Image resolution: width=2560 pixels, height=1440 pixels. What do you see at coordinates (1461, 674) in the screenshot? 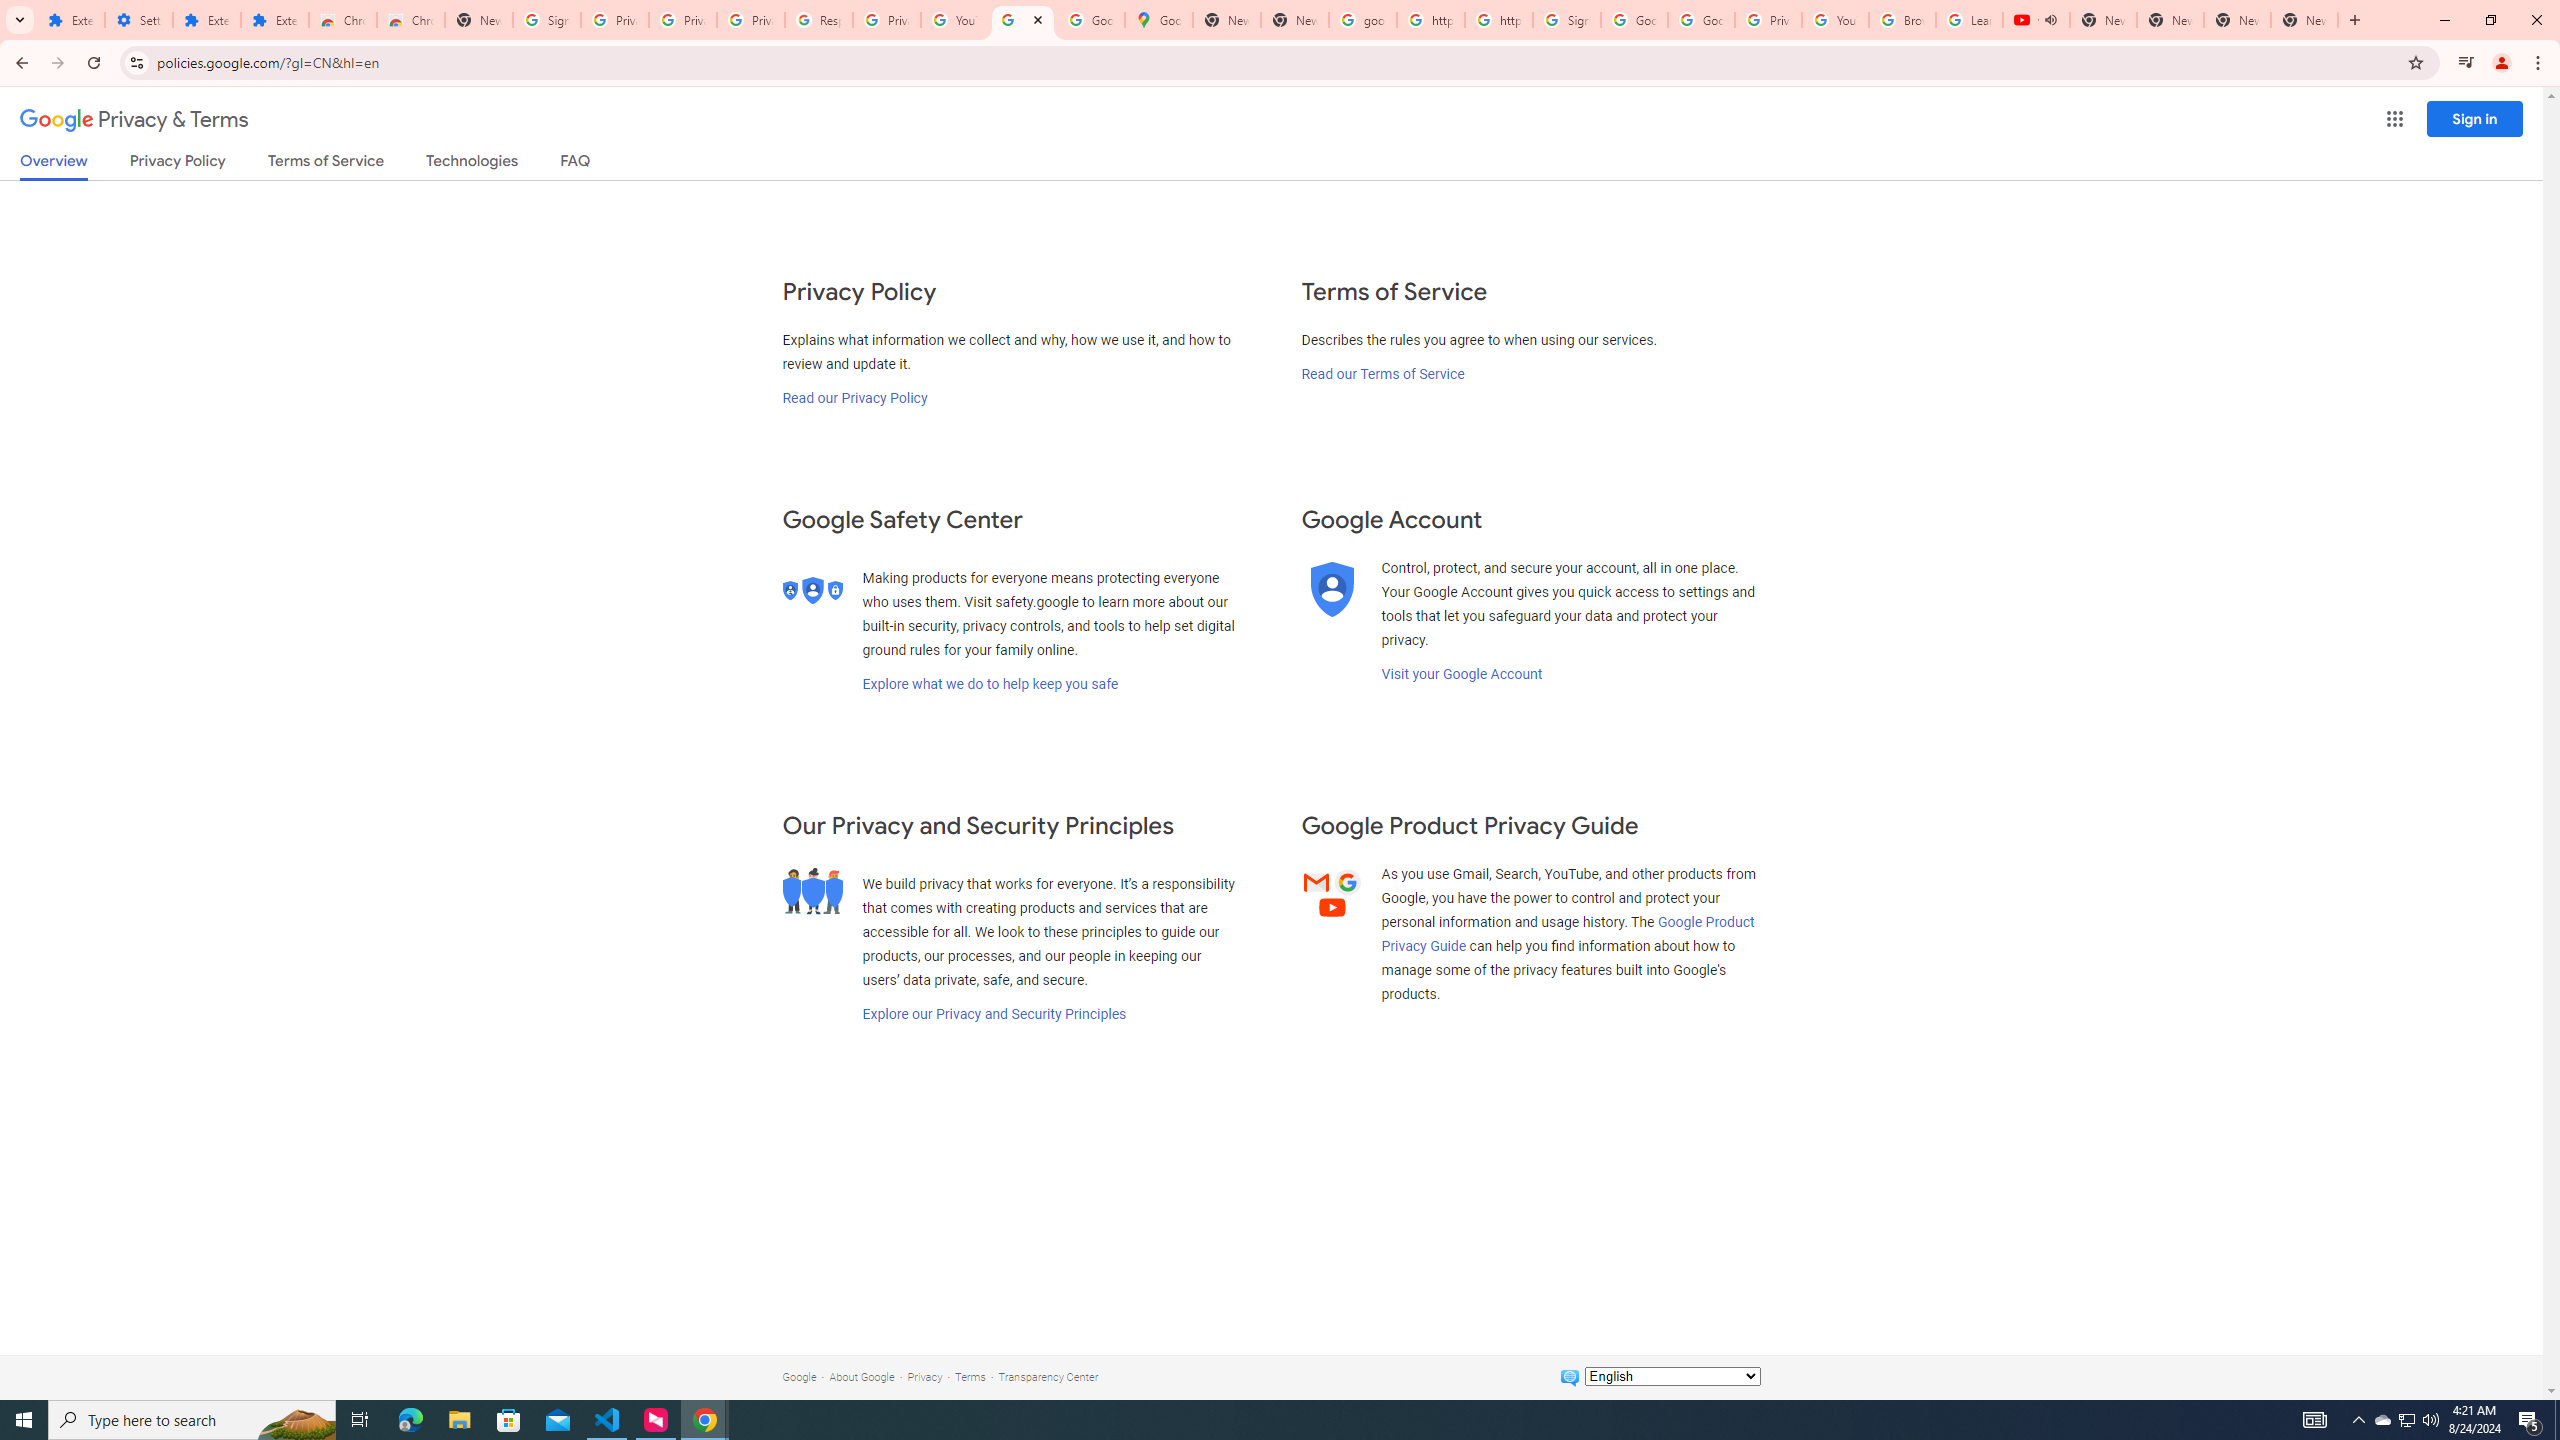
I see `Visit your Google Account` at bounding box center [1461, 674].